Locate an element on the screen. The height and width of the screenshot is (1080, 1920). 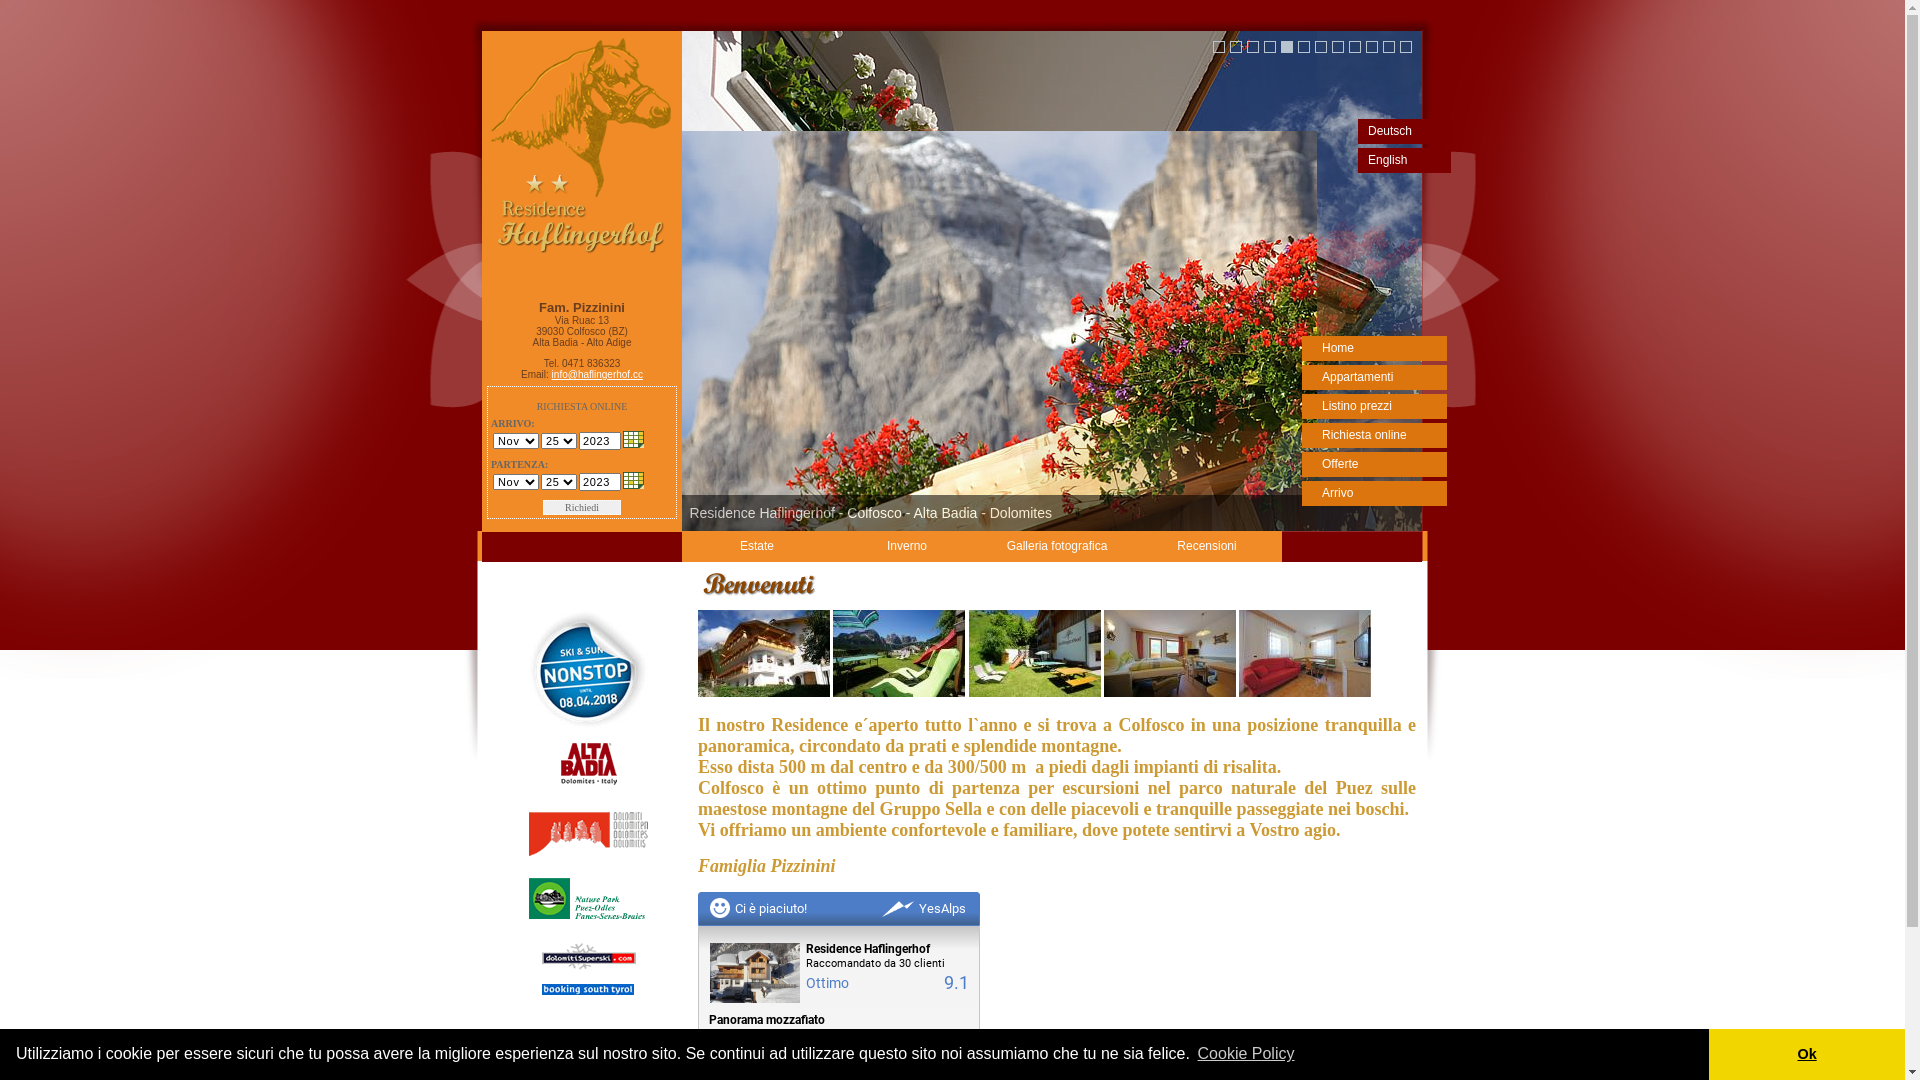
Residence Haflingerhof - Colfosco -  Alta Badia - Dolomites is located at coordinates (1270, 47).